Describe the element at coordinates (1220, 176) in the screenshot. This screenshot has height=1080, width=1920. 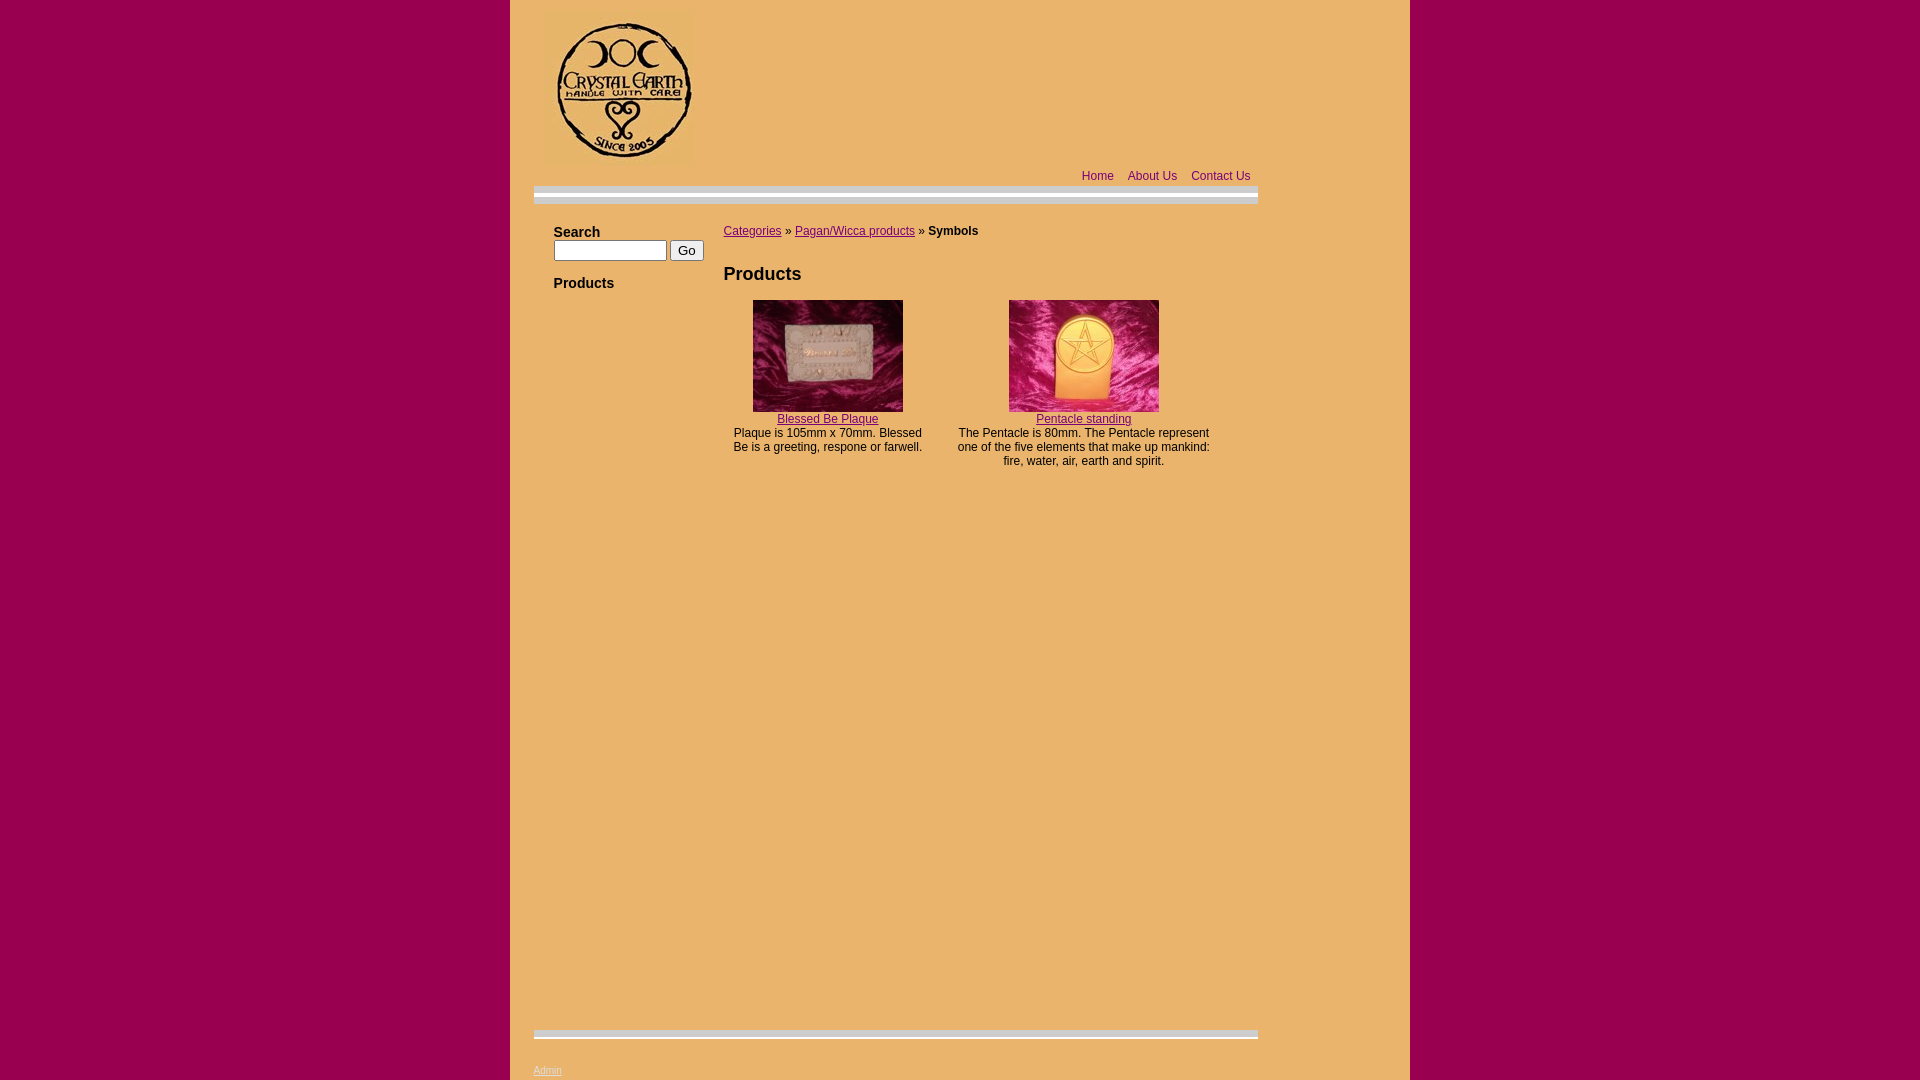
I see `Contact Us` at that location.